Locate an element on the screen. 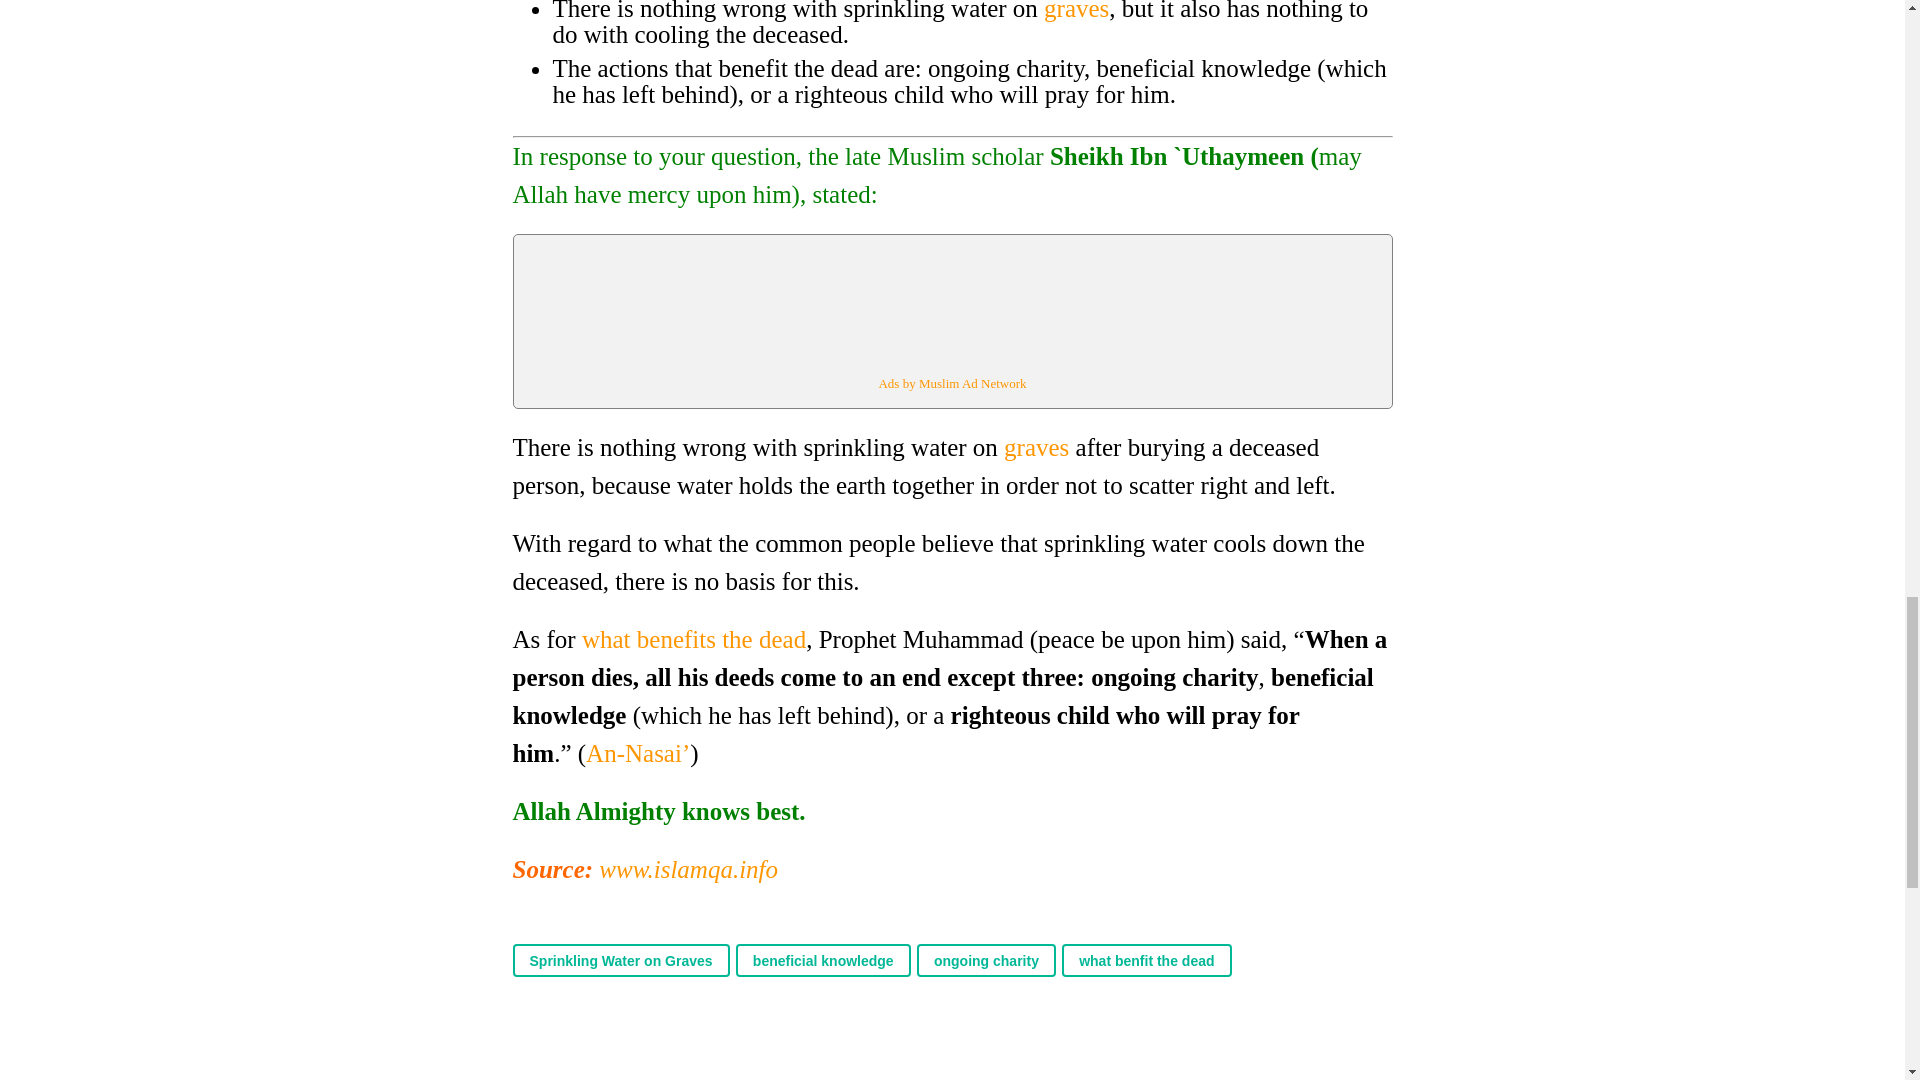 The image size is (1920, 1080). what benfit the dead Tag is located at coordinates (1146, 960).